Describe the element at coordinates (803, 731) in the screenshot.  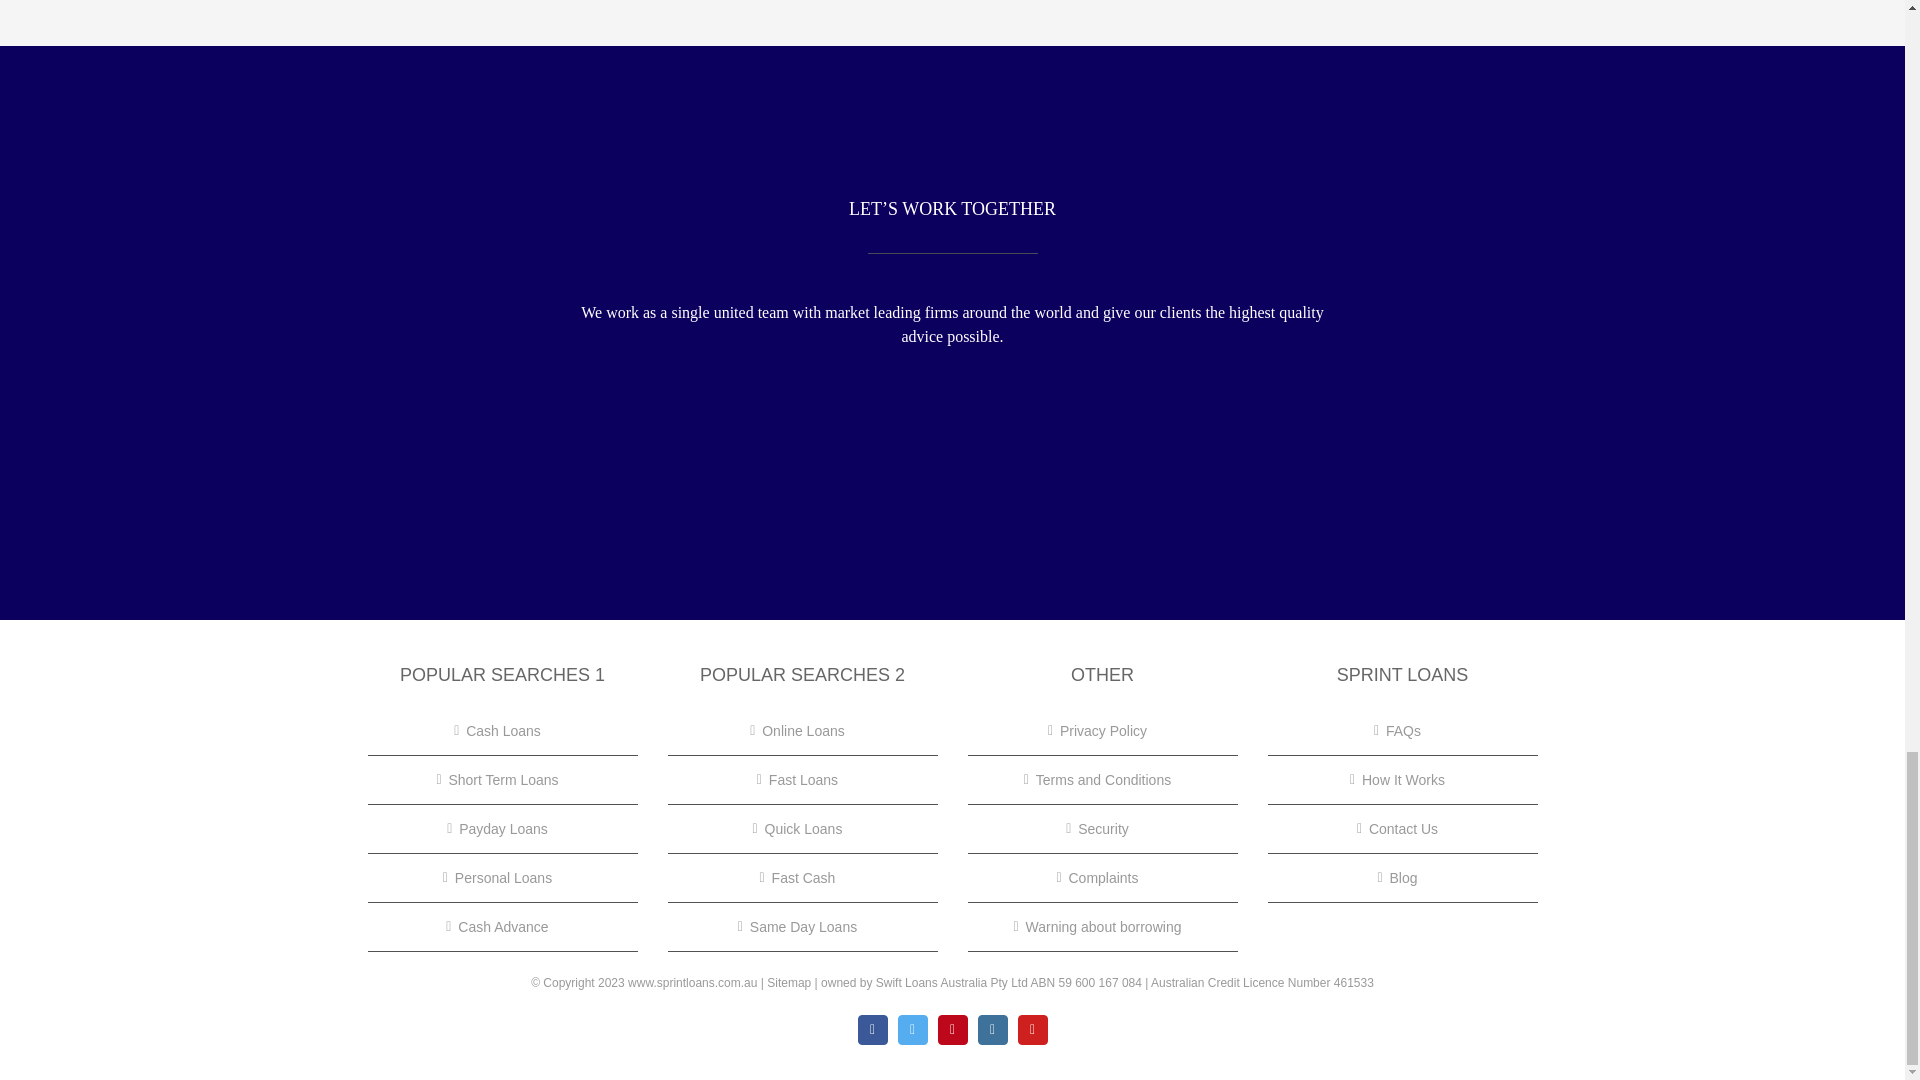
I see `Online Loans` at that location.